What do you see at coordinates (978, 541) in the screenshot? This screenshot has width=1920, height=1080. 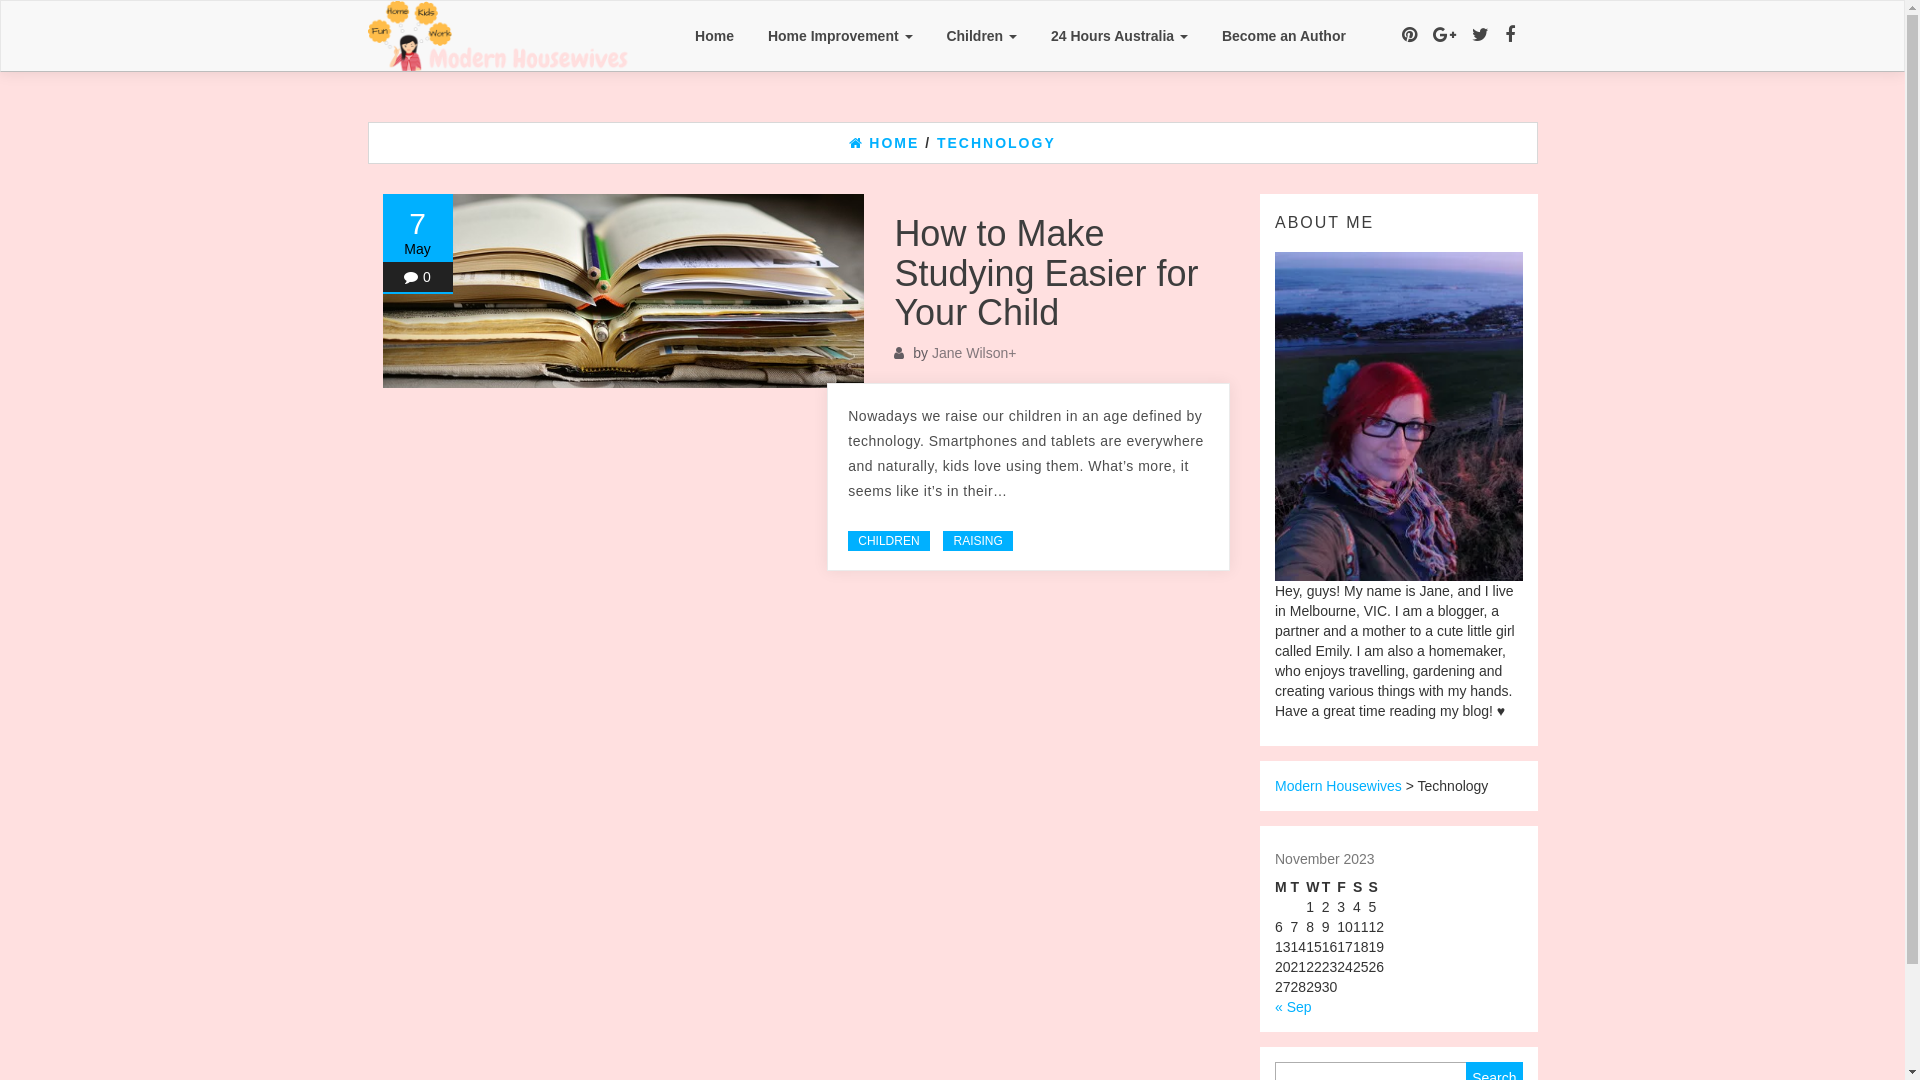 I see `RAISING` at bounding box center [978, 541].